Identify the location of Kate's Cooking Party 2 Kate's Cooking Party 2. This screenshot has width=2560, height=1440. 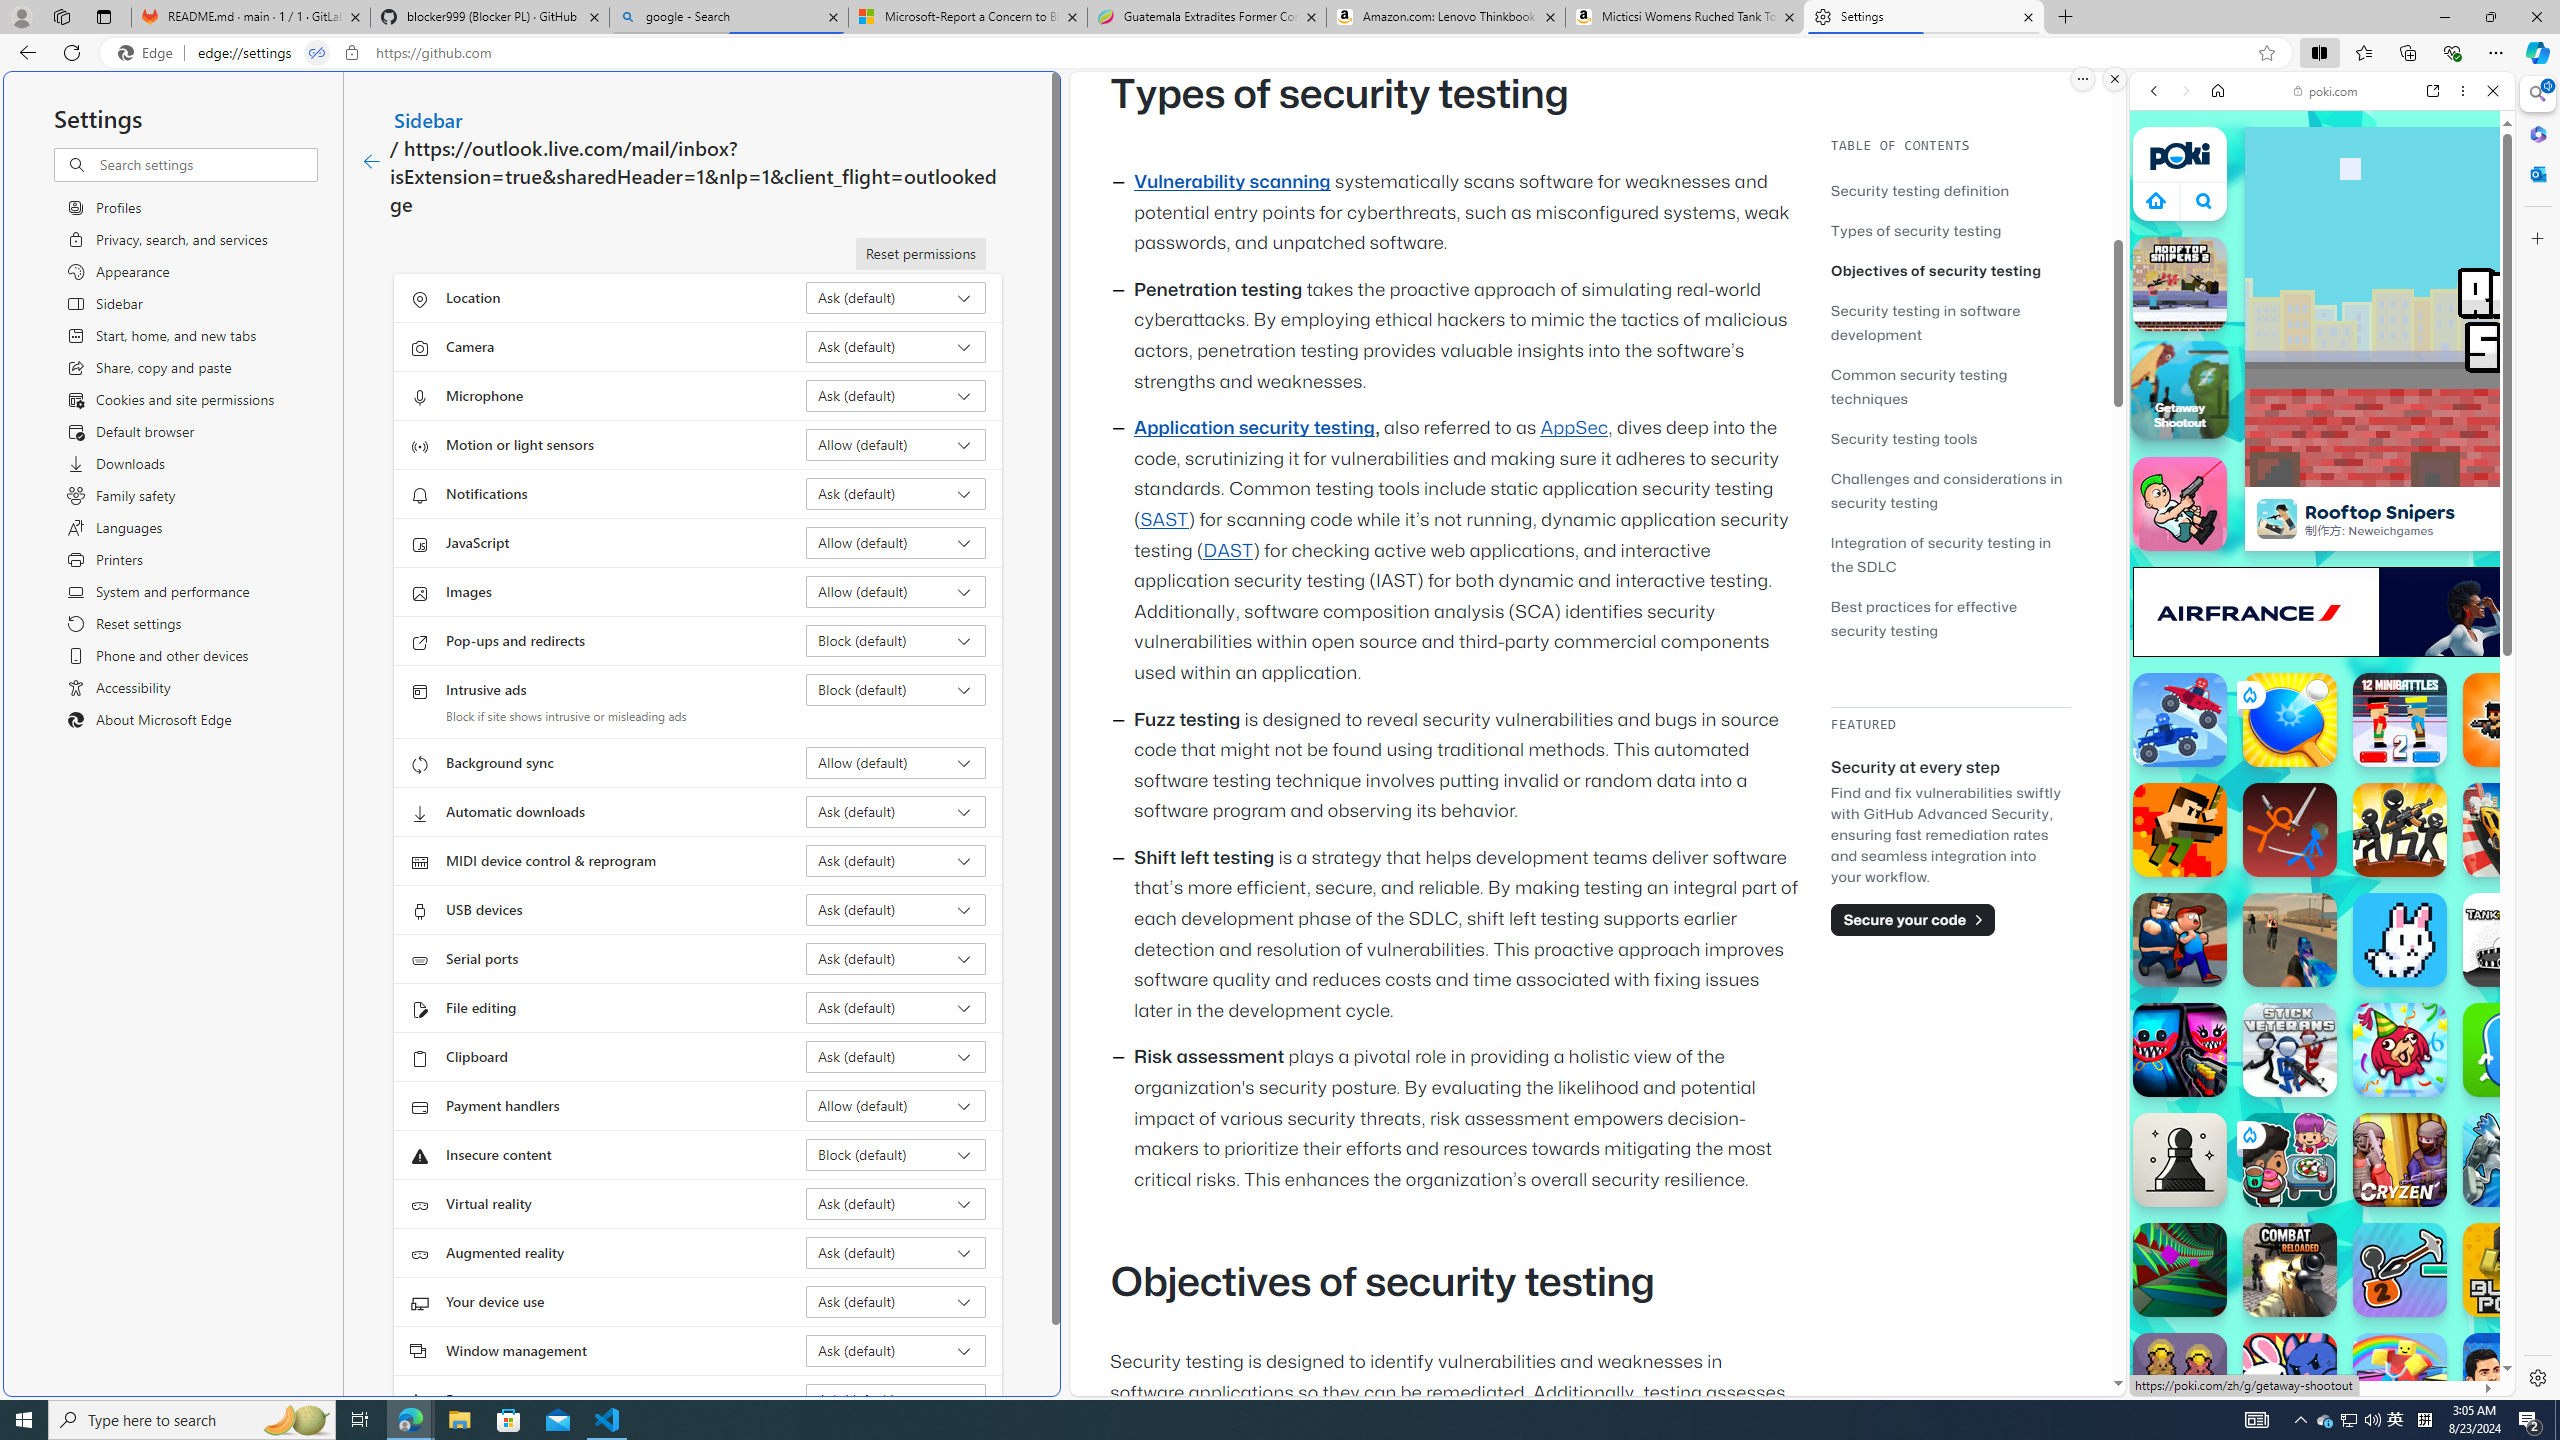
(2290, 1160).